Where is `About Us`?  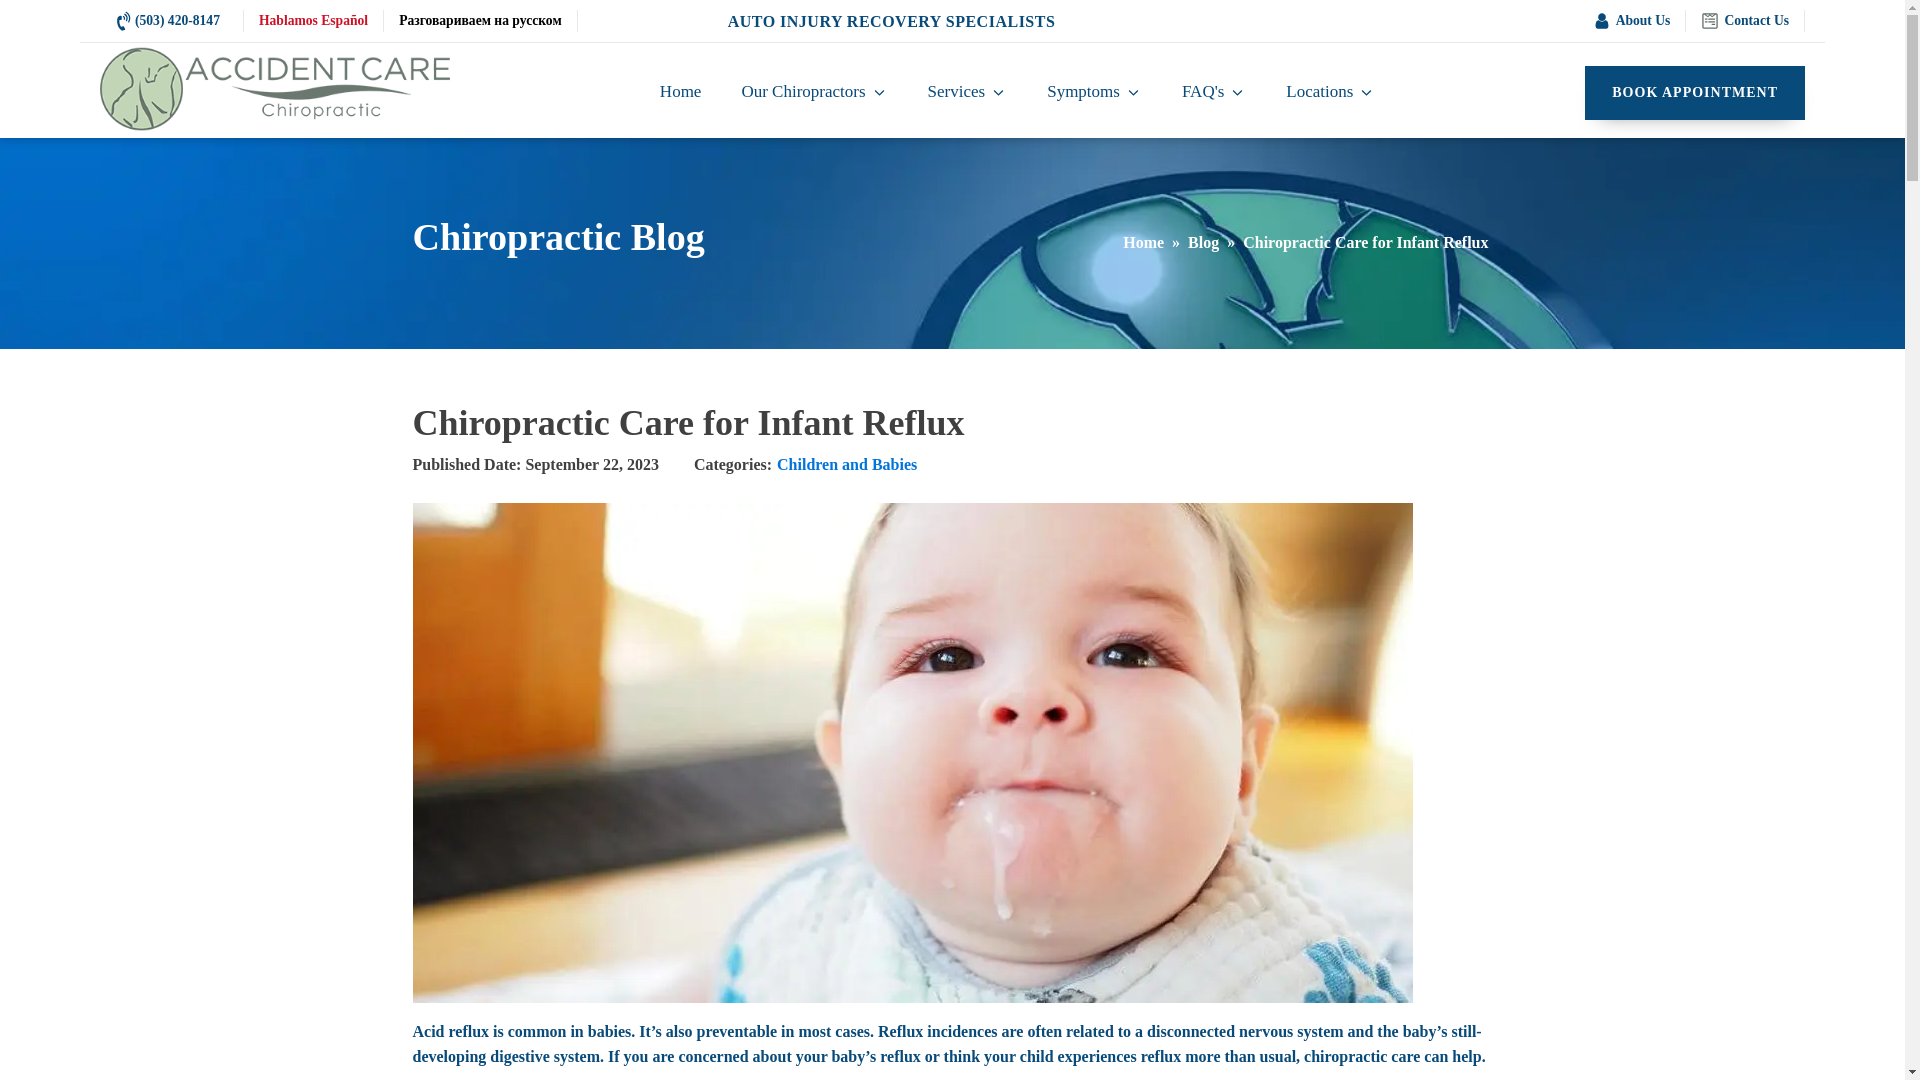 About Us is located at coordinates (1632, 20).